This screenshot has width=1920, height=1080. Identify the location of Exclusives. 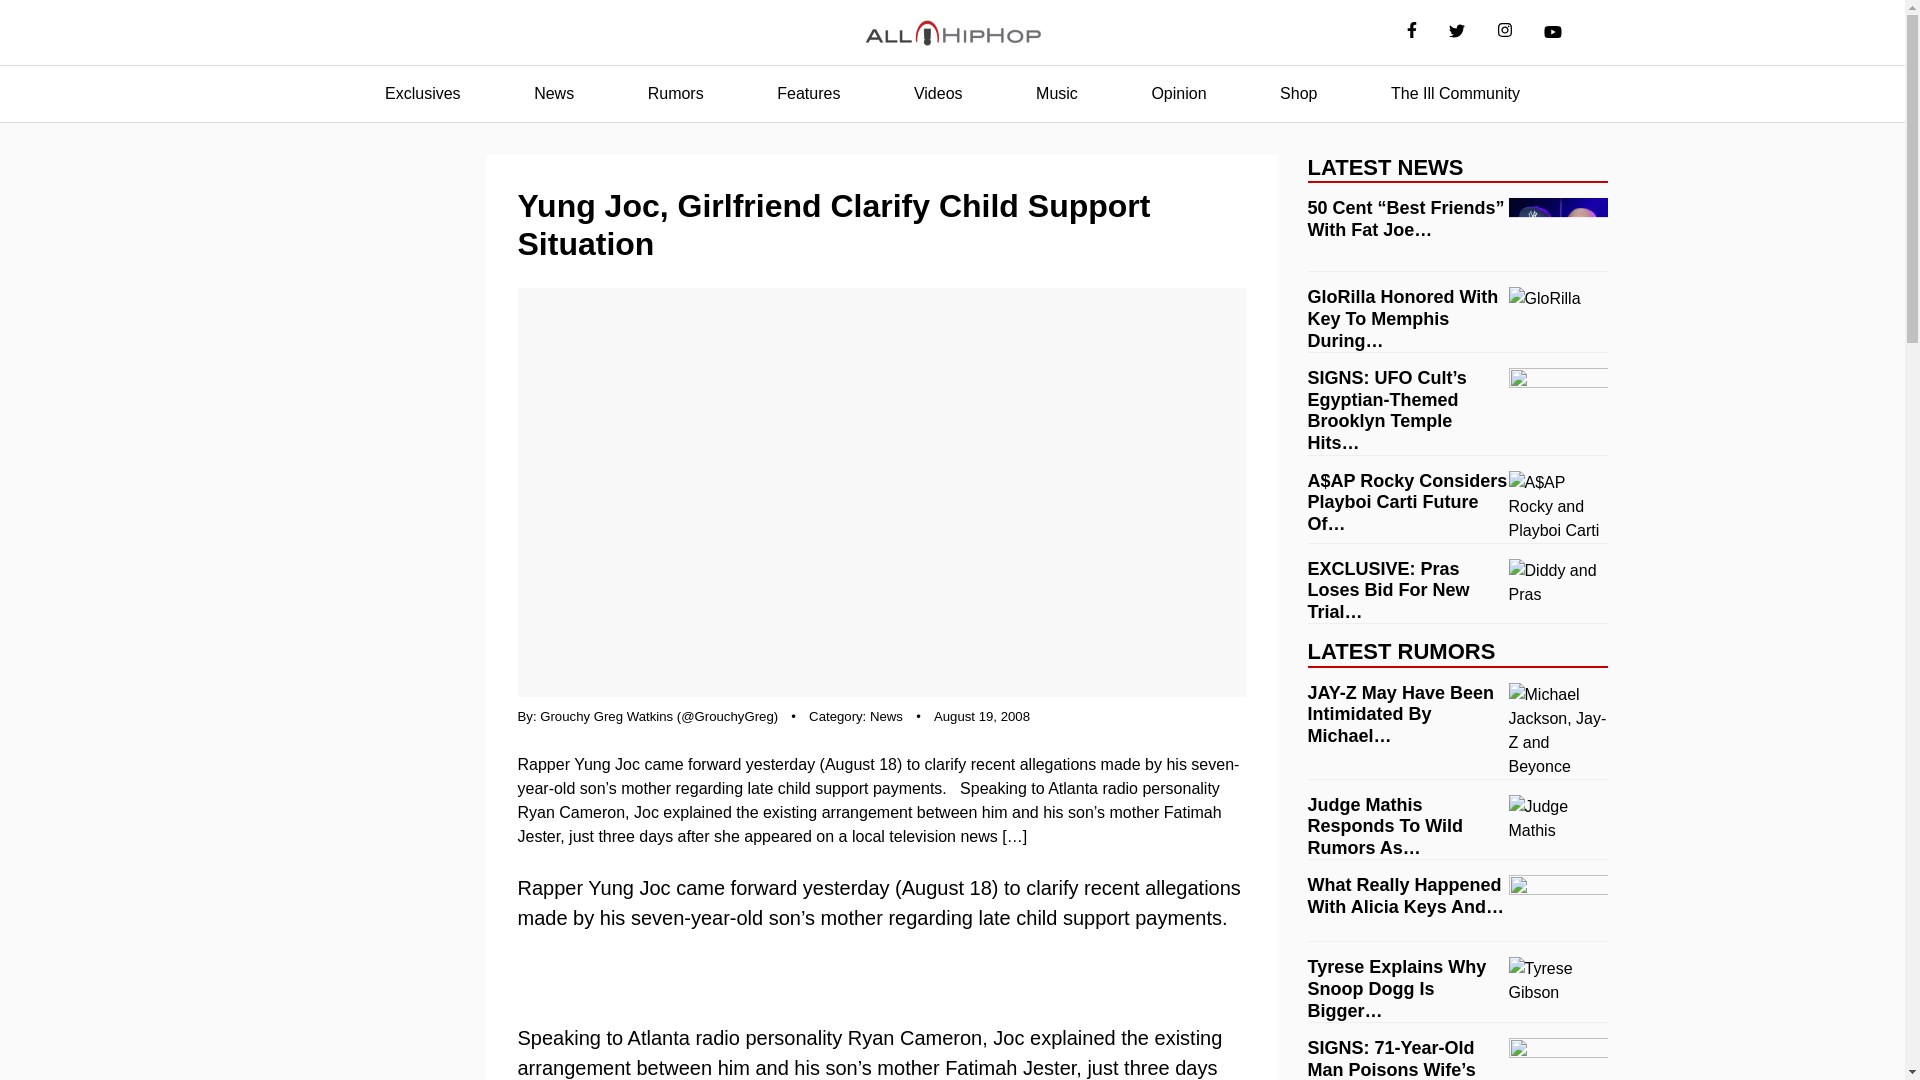
(422, 94).